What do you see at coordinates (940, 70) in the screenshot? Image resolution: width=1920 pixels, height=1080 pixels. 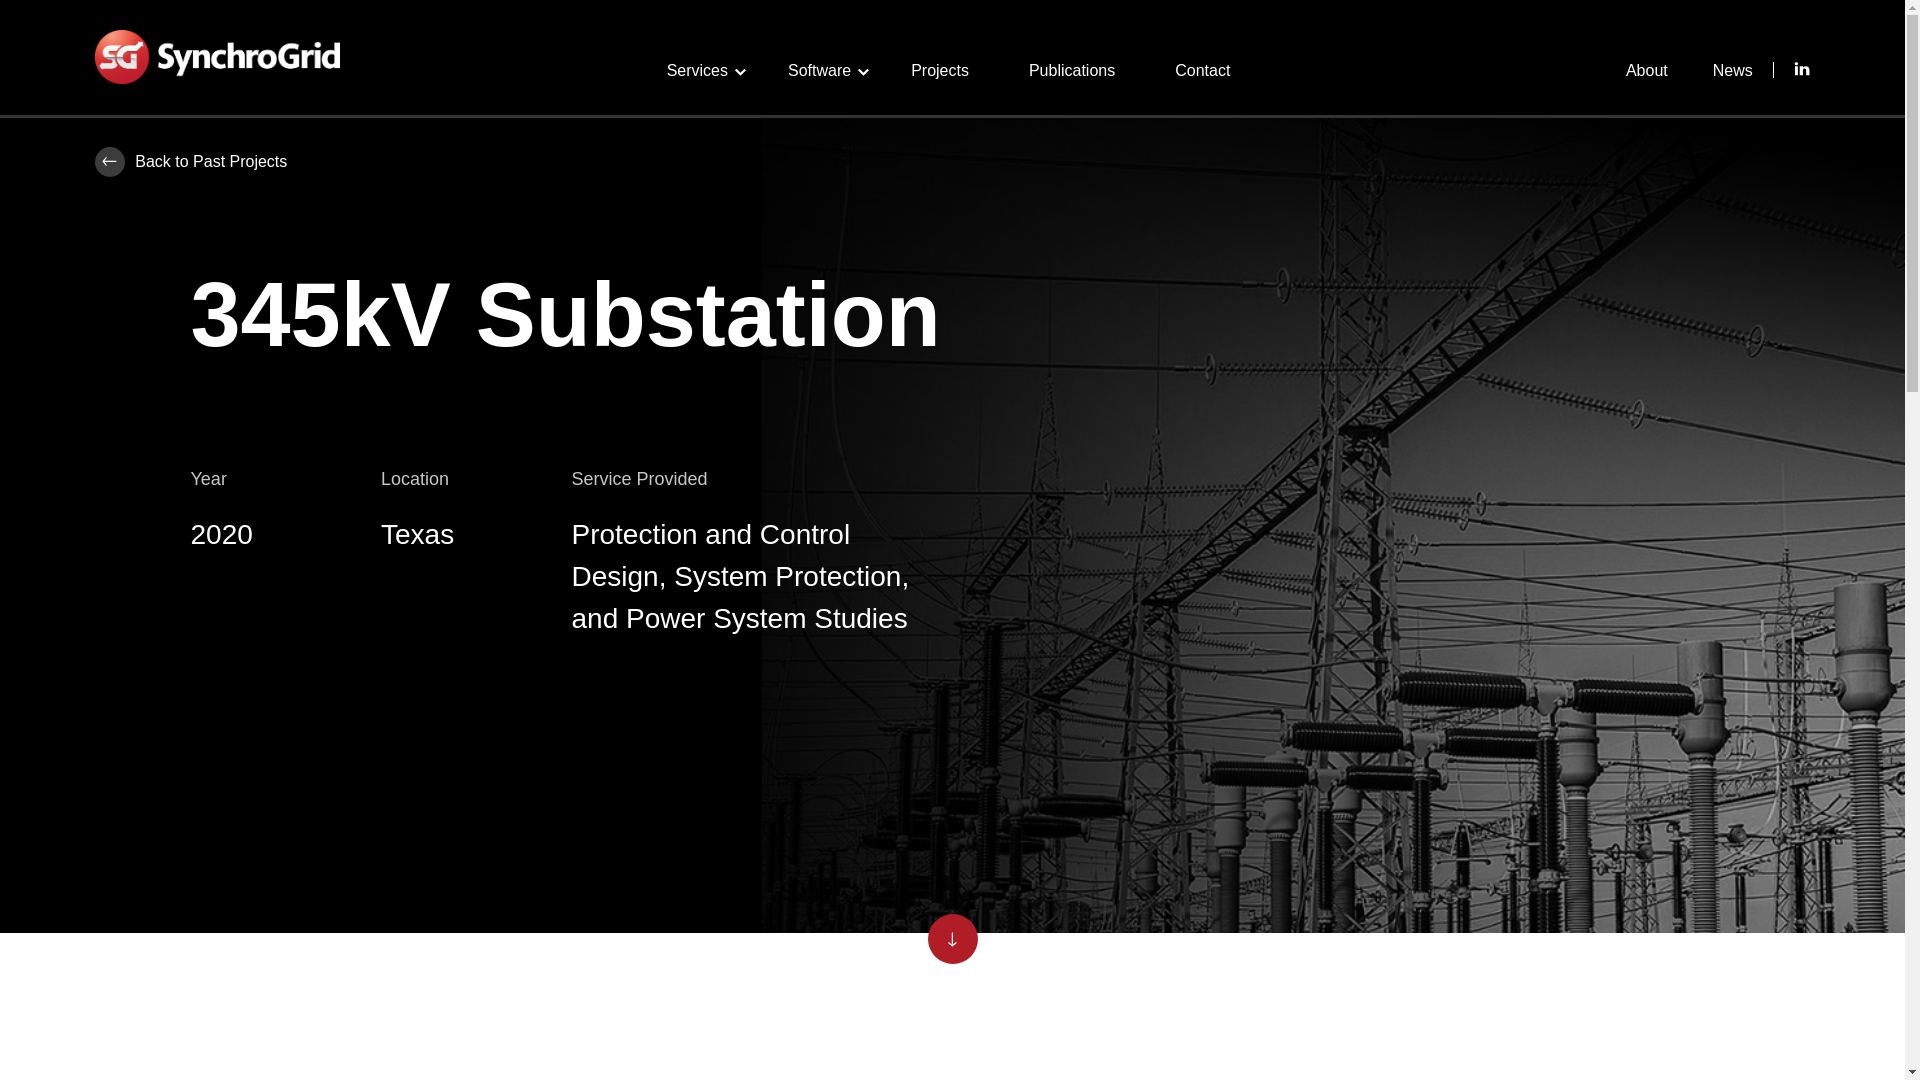 I see `Projects` at bounding box center [940, 70].